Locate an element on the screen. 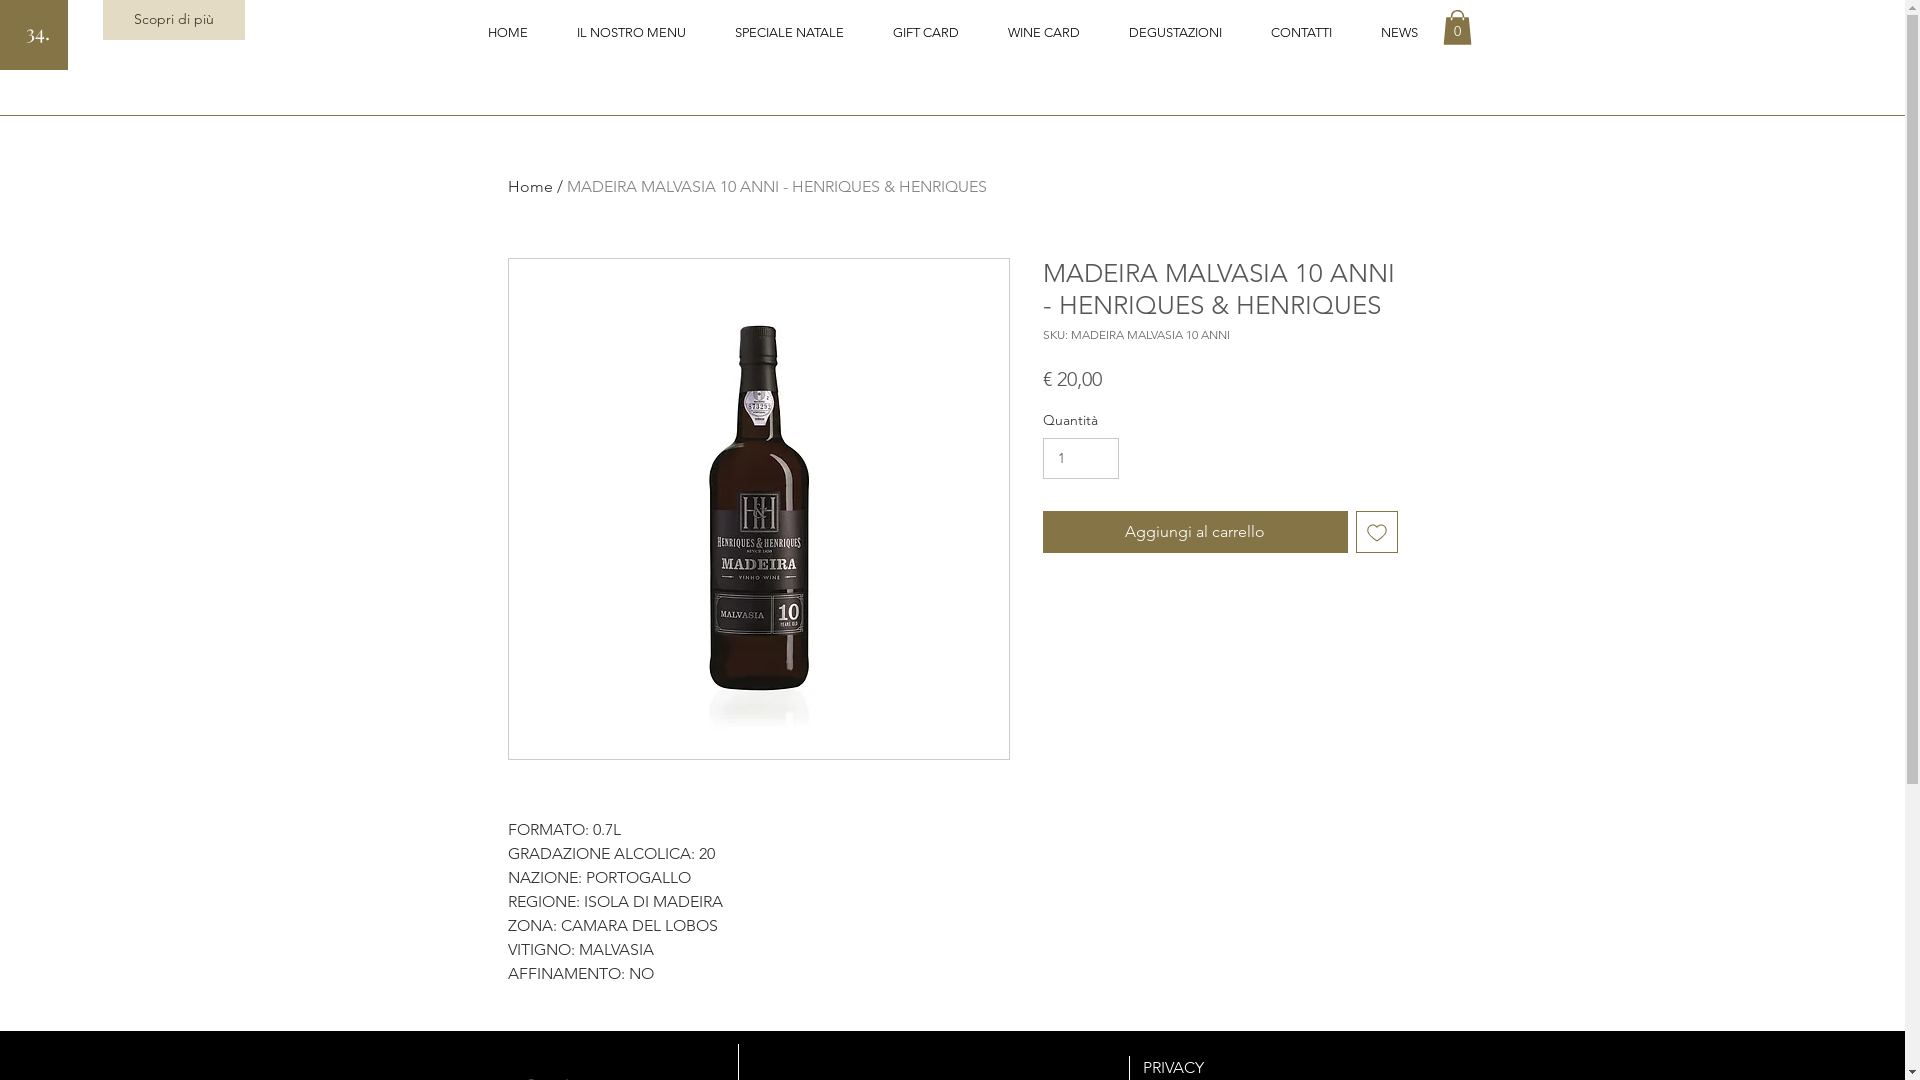 This screenshot has height=1080, width=1920. SPECIALE NATALE is located at coordinates (789, 32).